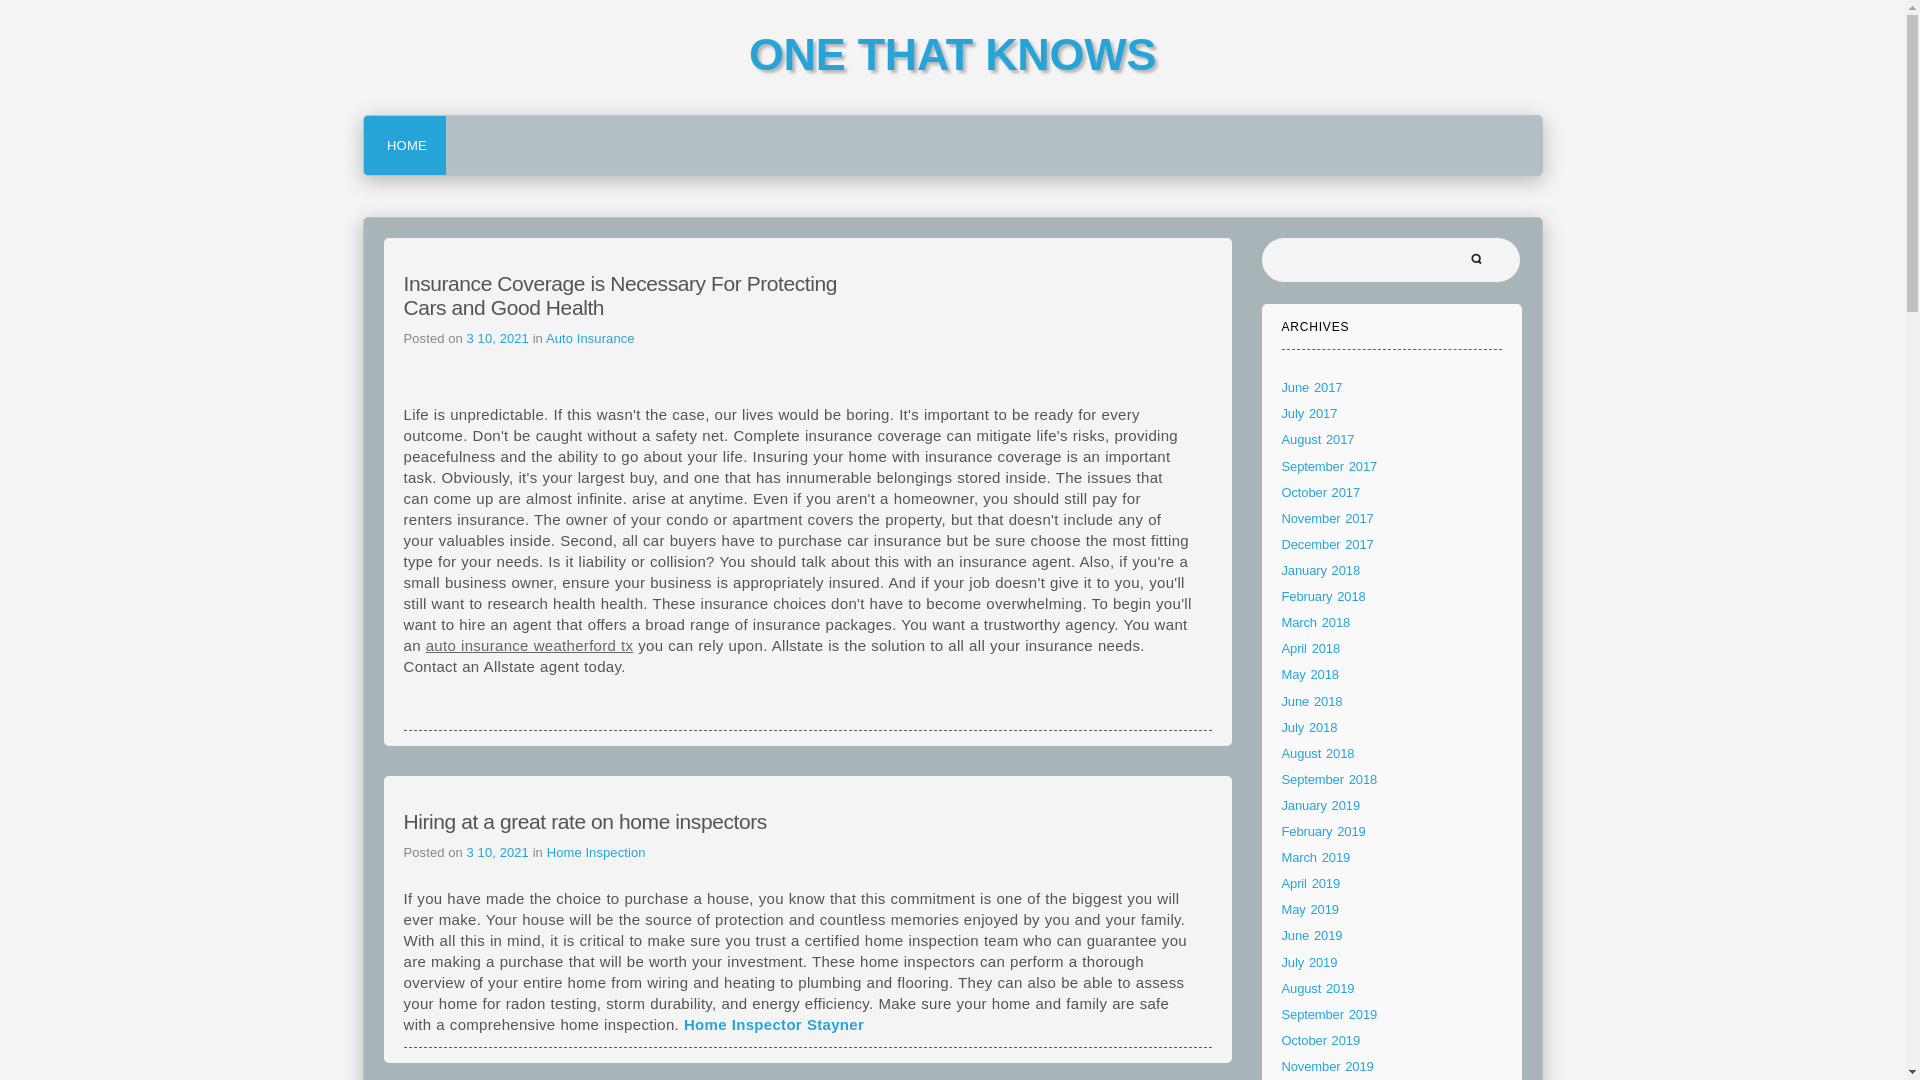 The height and width of the screenshot is (1080, 1920). I want to click on Home Inspection, so click(596, 852).